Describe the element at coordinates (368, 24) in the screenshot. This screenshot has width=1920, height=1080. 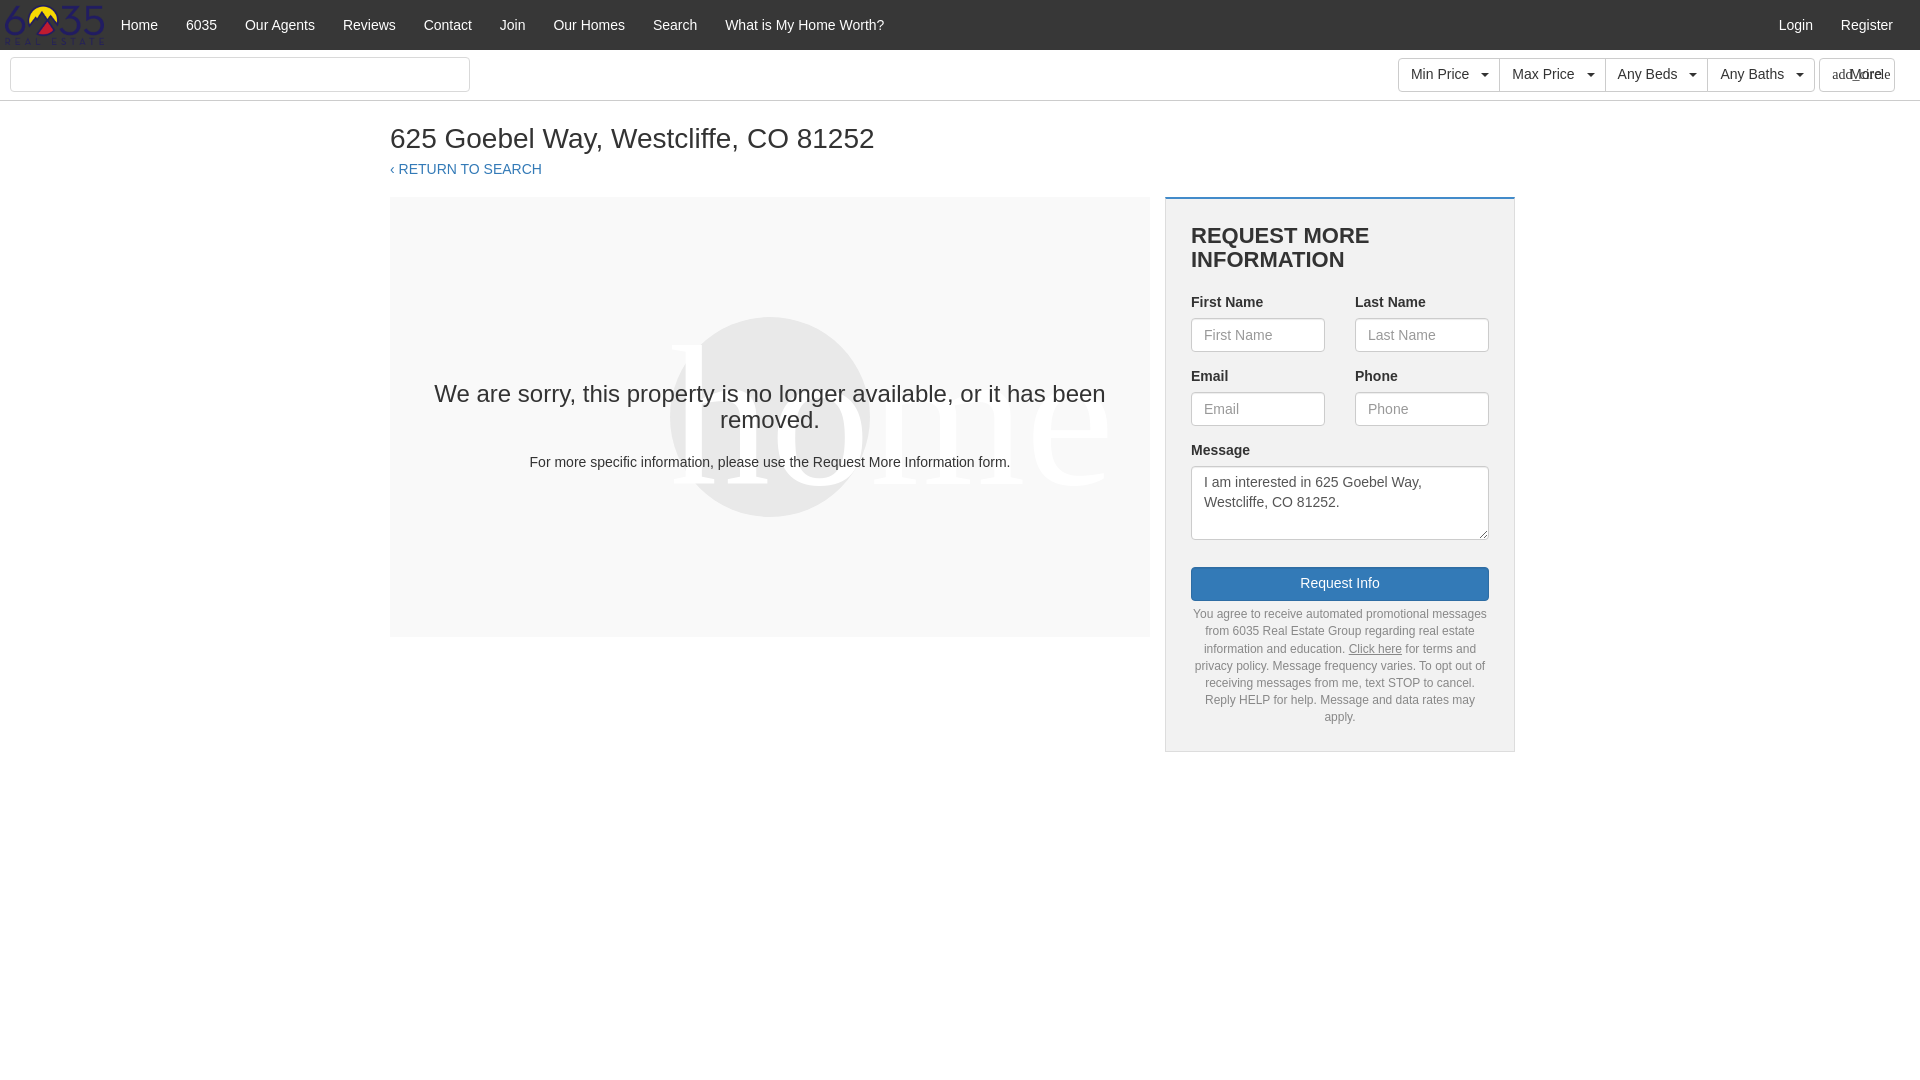
I see `Reviews` at that location.